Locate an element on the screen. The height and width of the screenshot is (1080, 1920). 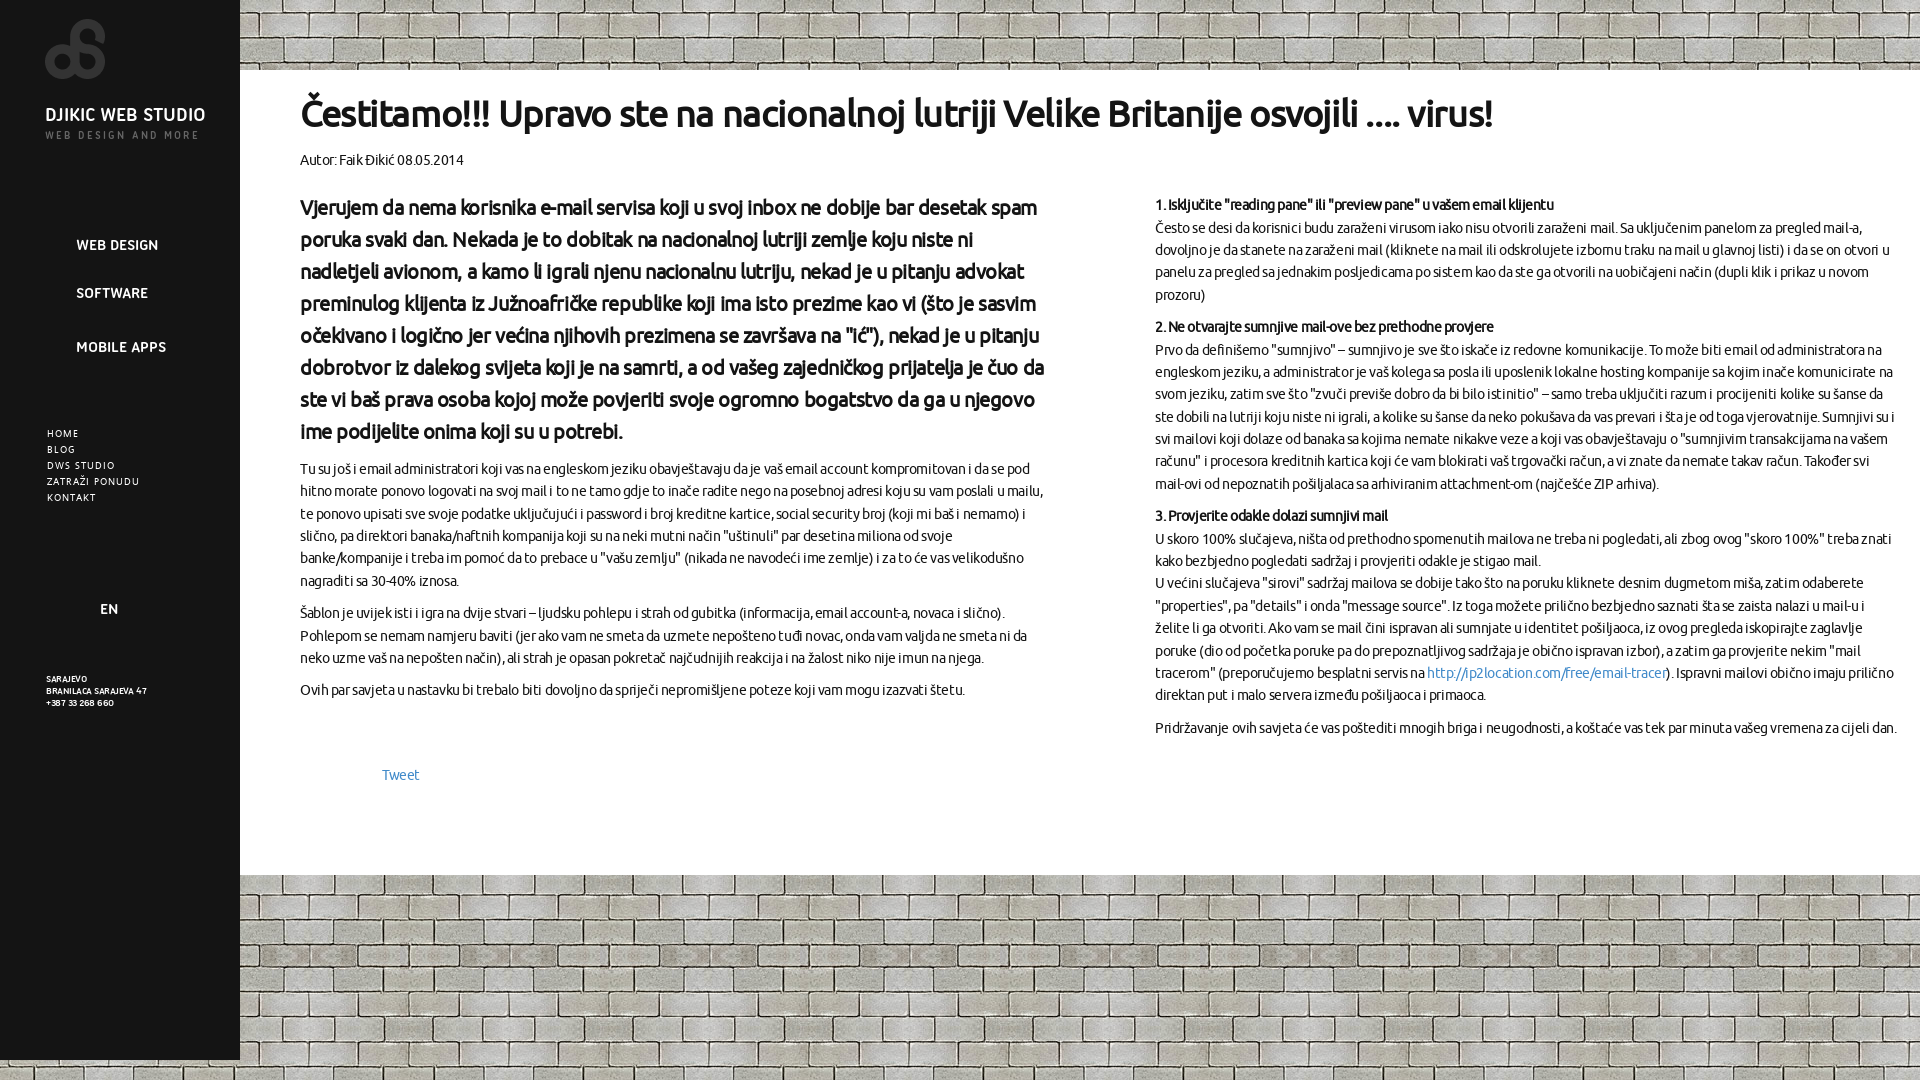
EN is located at coordinates (109, 610).